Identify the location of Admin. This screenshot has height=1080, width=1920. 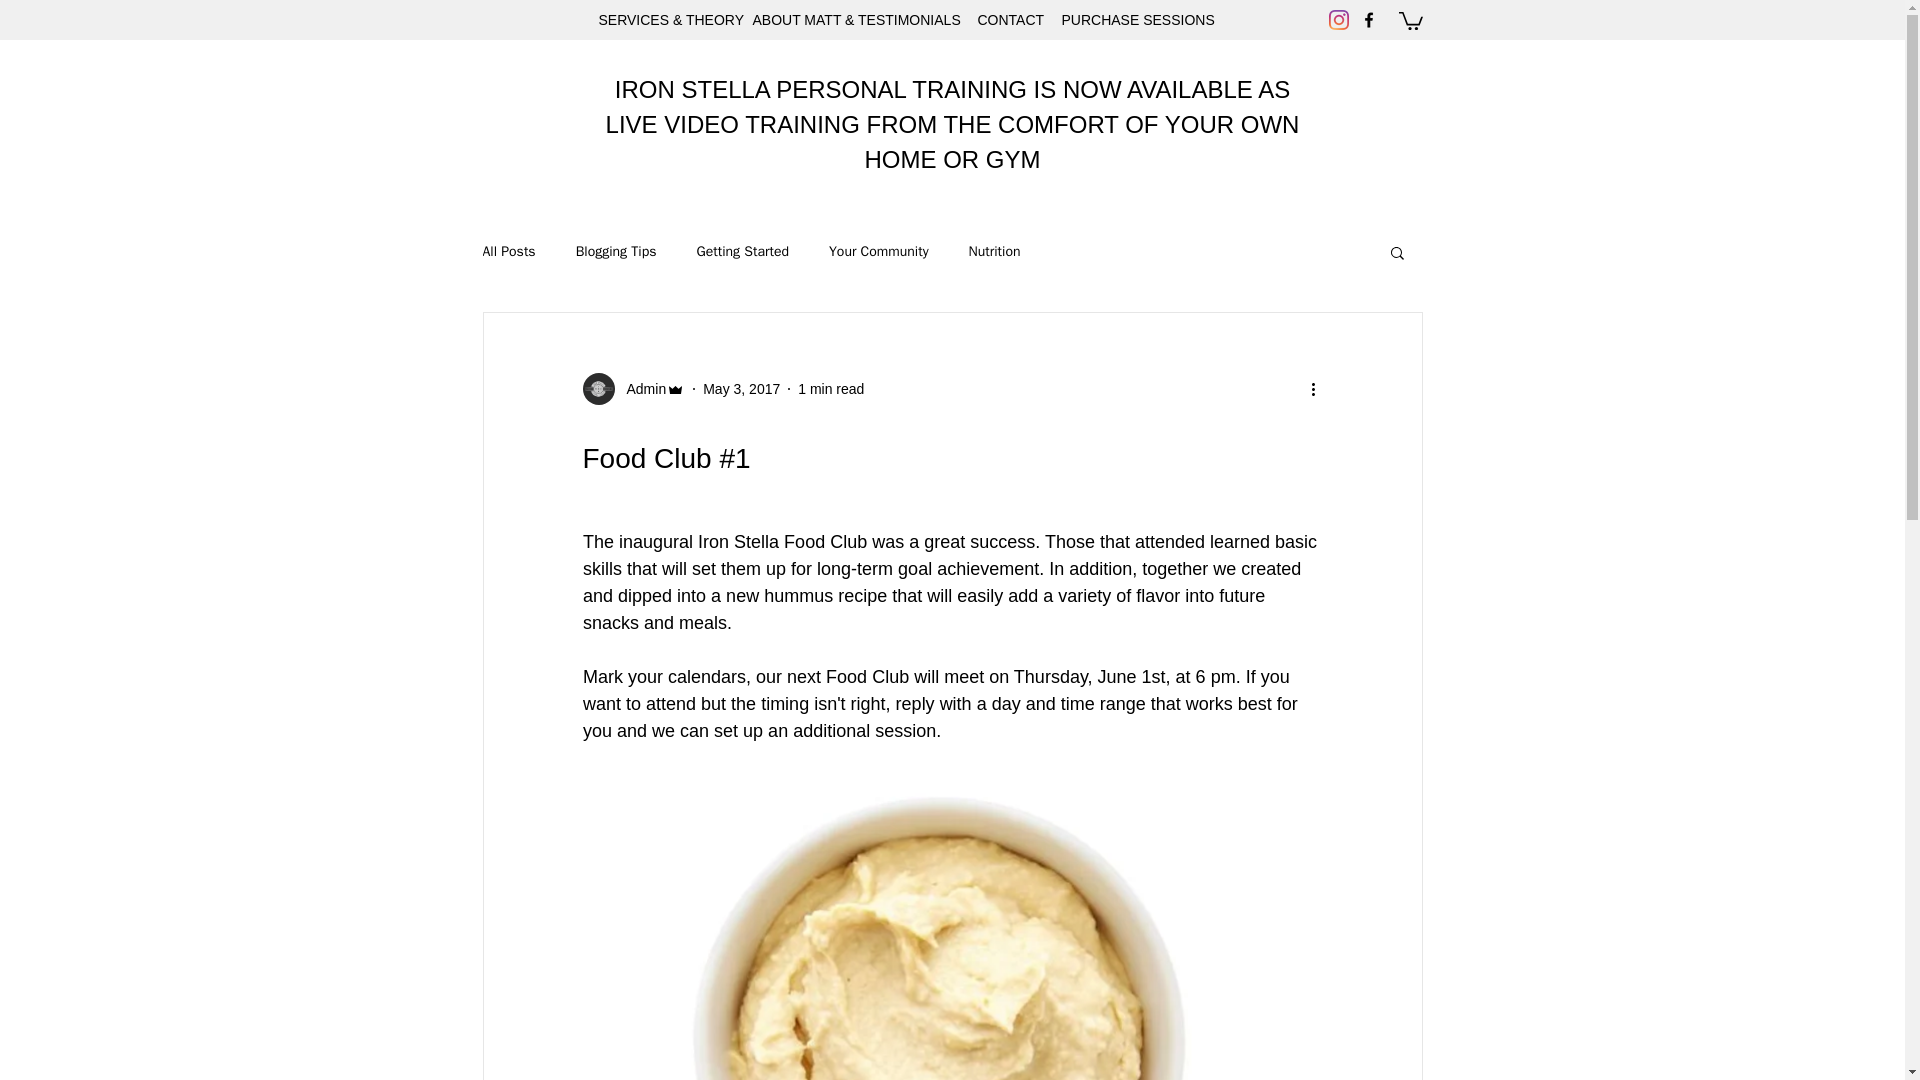
(633, 388).